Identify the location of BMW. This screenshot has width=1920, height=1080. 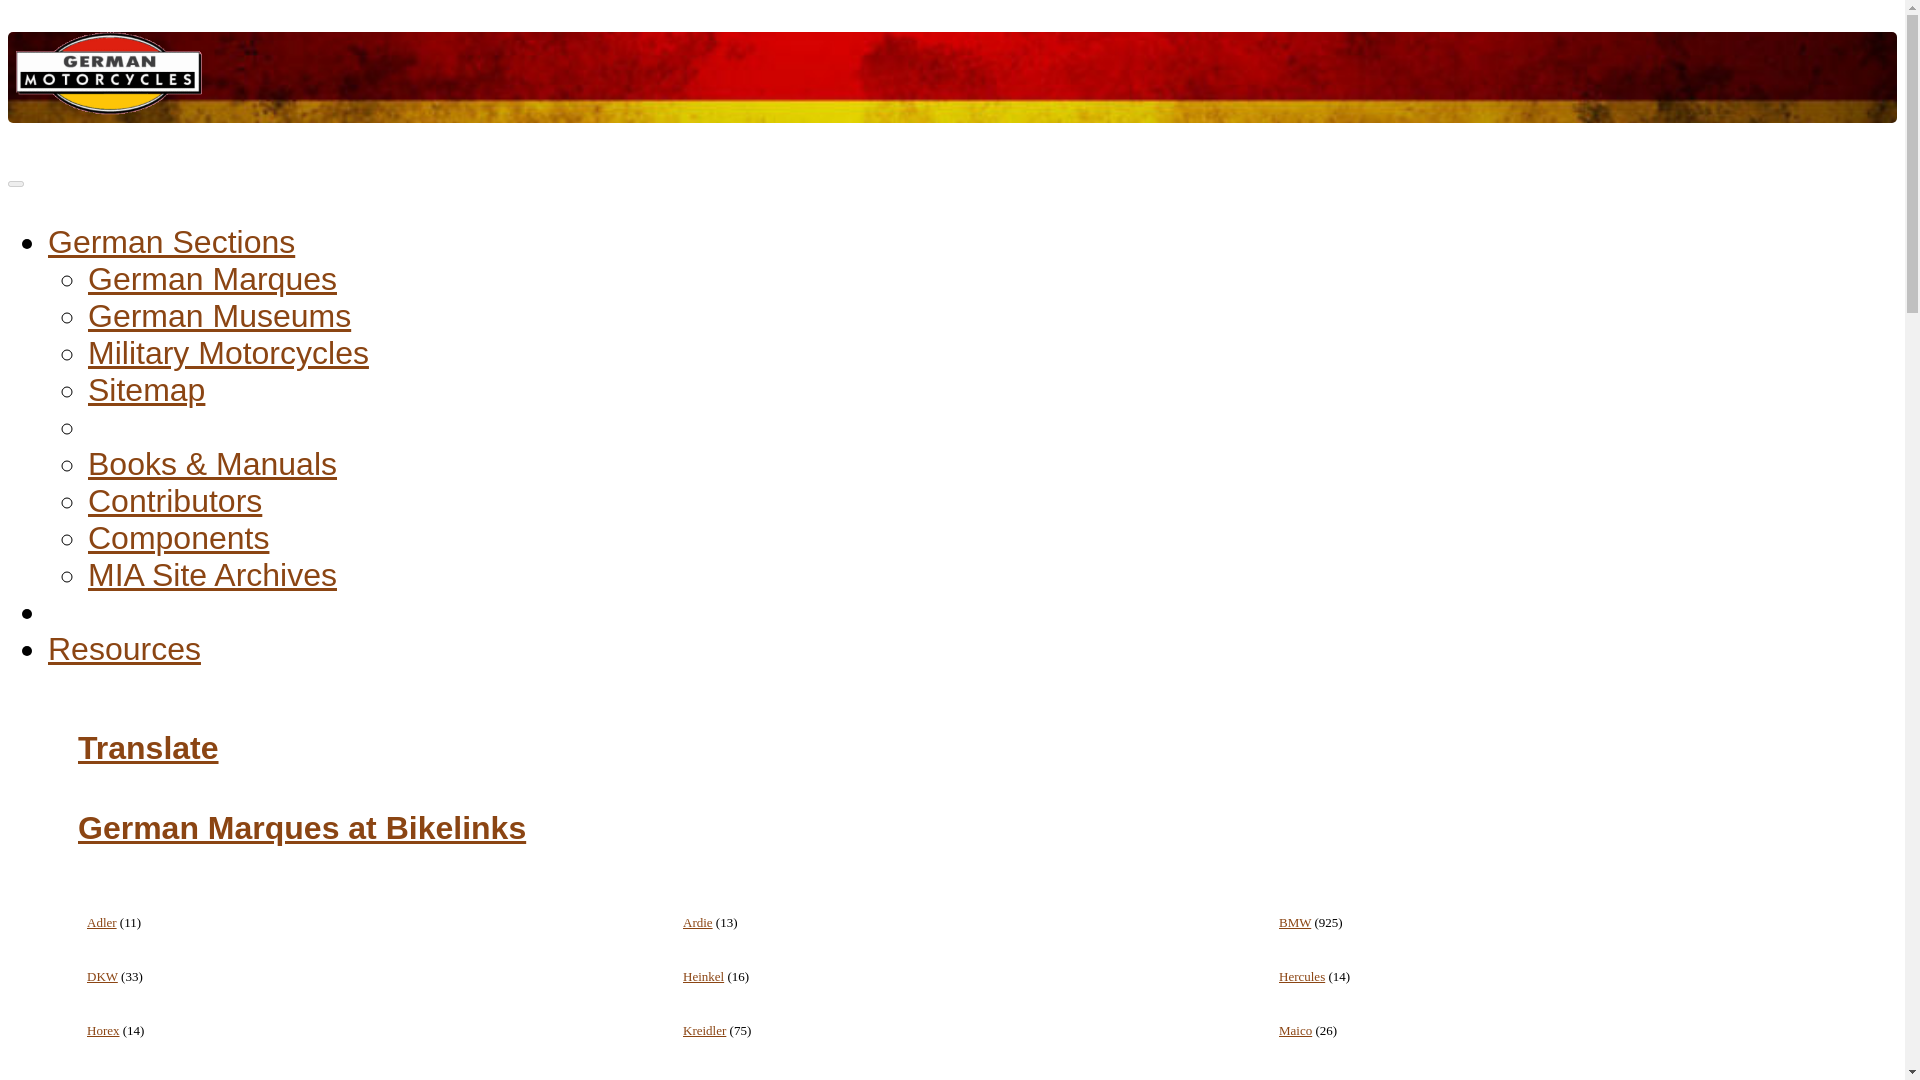
(1294, 922).